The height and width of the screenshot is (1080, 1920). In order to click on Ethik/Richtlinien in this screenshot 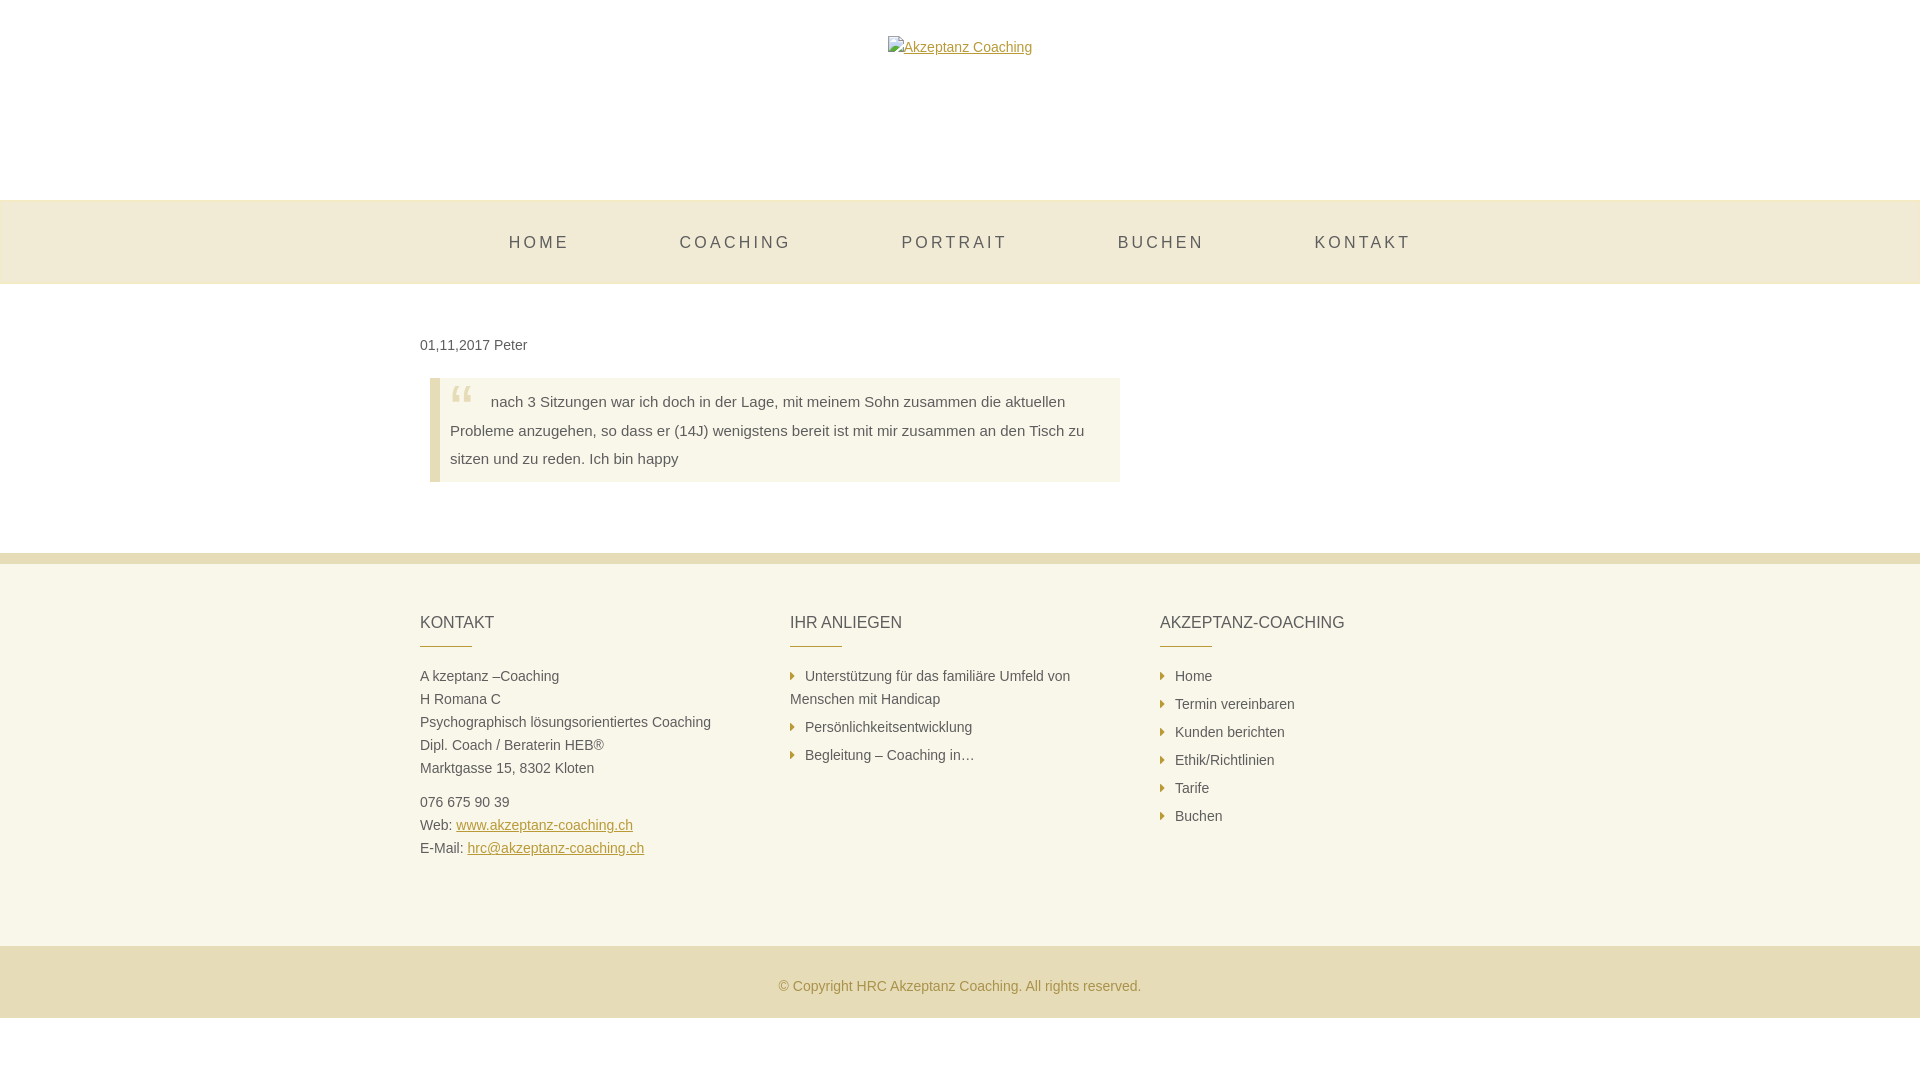, I will do `click(1225, 760)`.